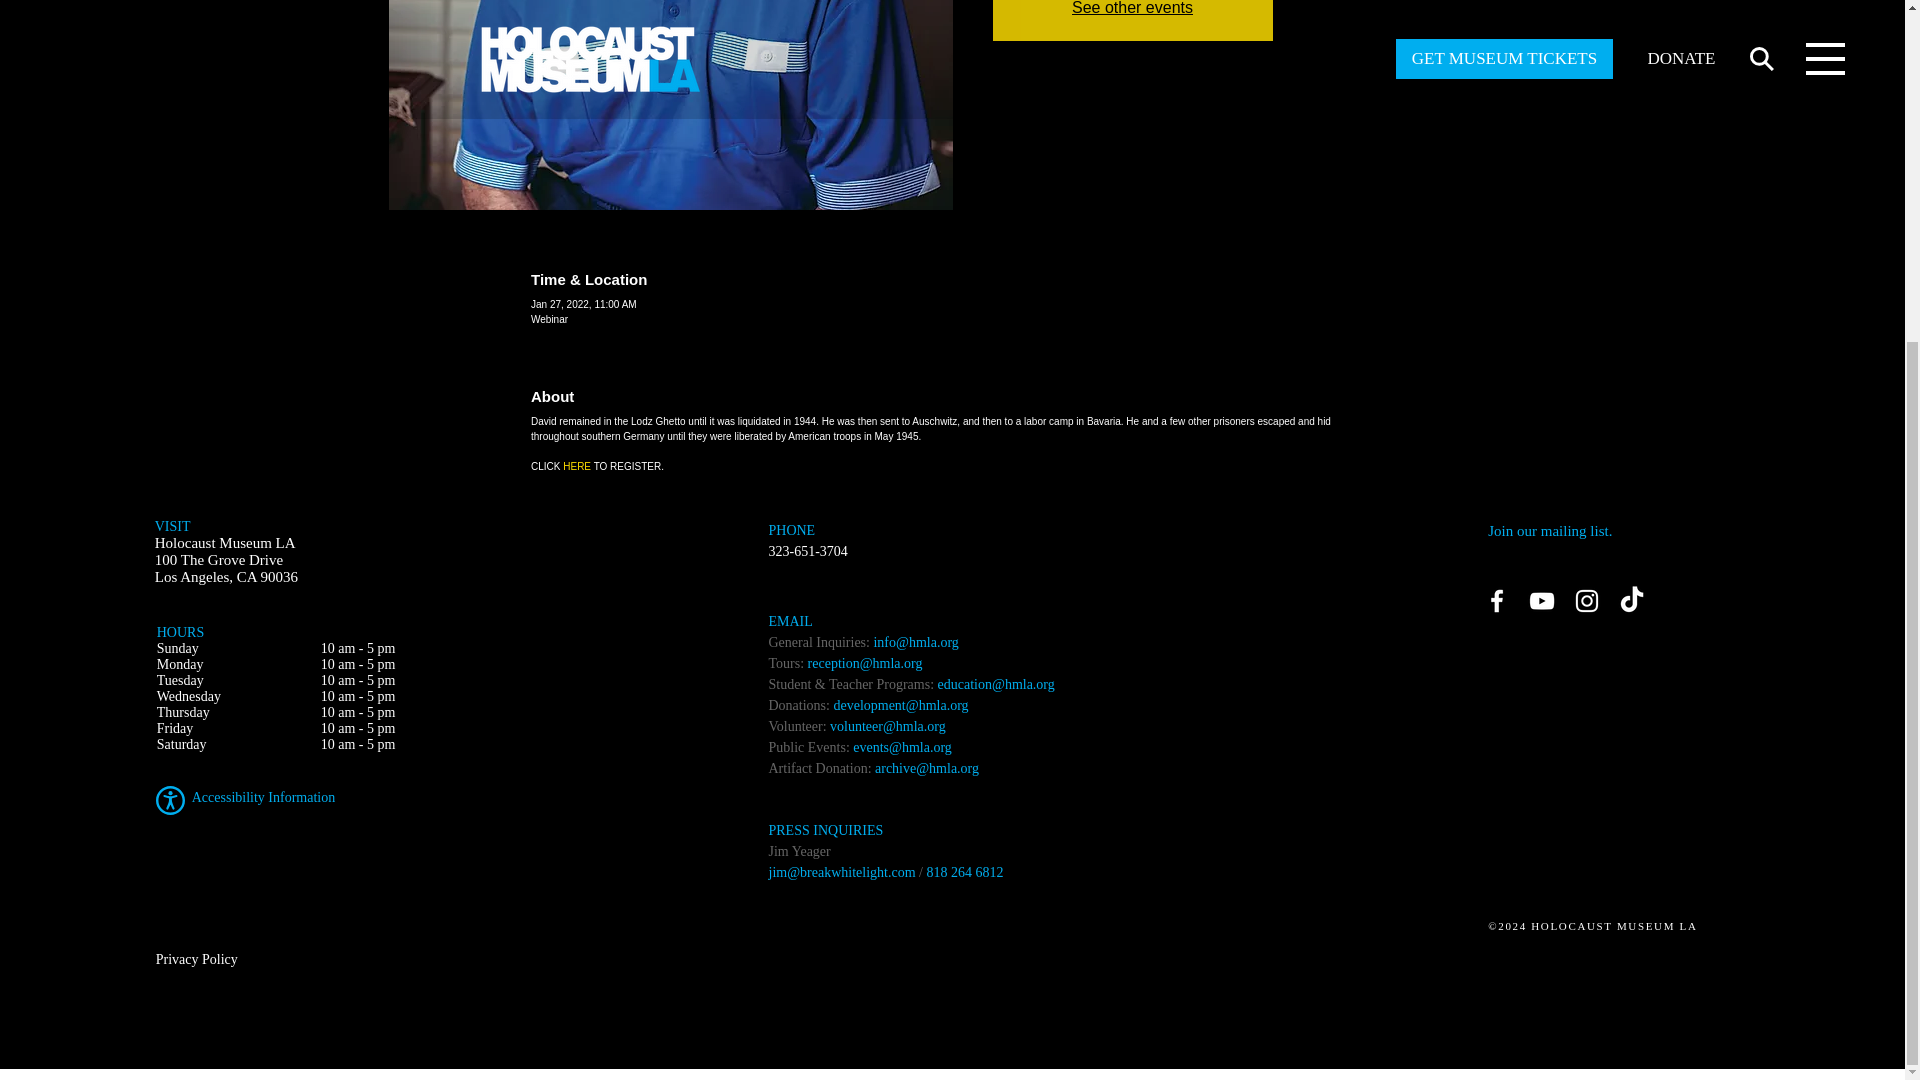 The width and height of the screenshot is (1920, 1080). What do you see at coordinates (180, 632) in the screenshot?
I see `HOURS` at bounding box center [180, 632].